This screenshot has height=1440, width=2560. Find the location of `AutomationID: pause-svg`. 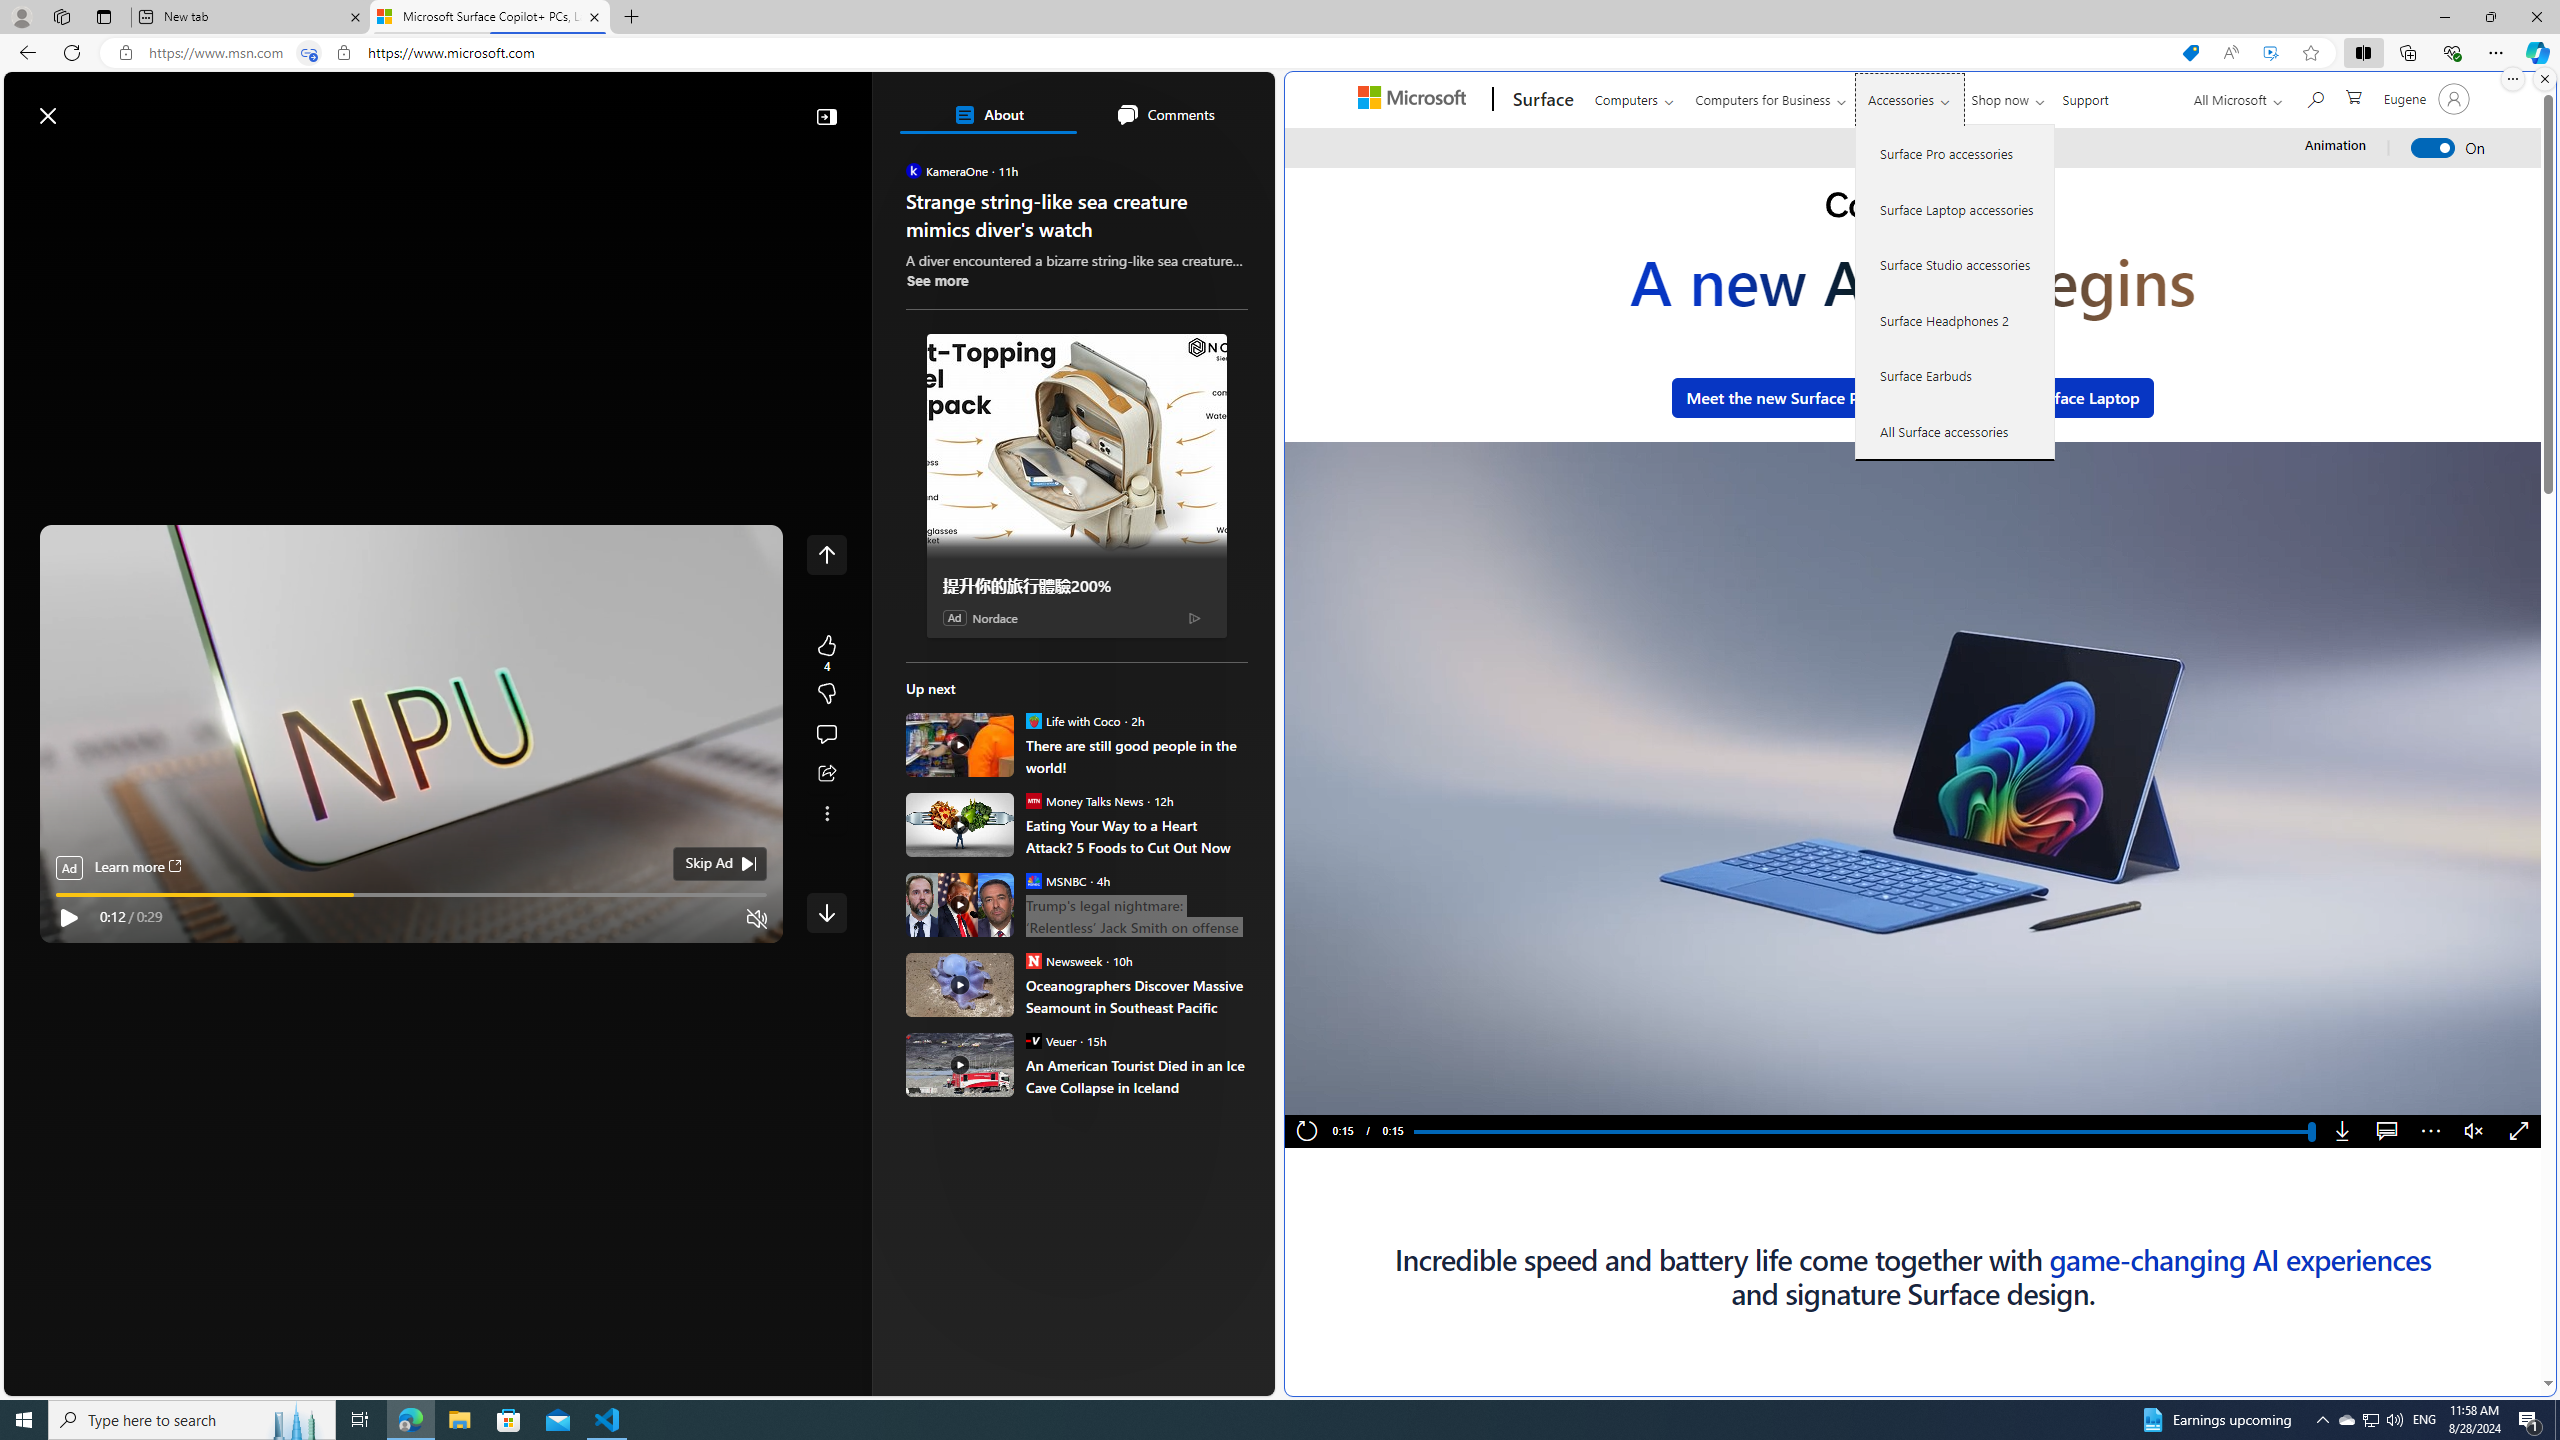

AutomationID: pause-svg is located at coordinates (1341, 1093).